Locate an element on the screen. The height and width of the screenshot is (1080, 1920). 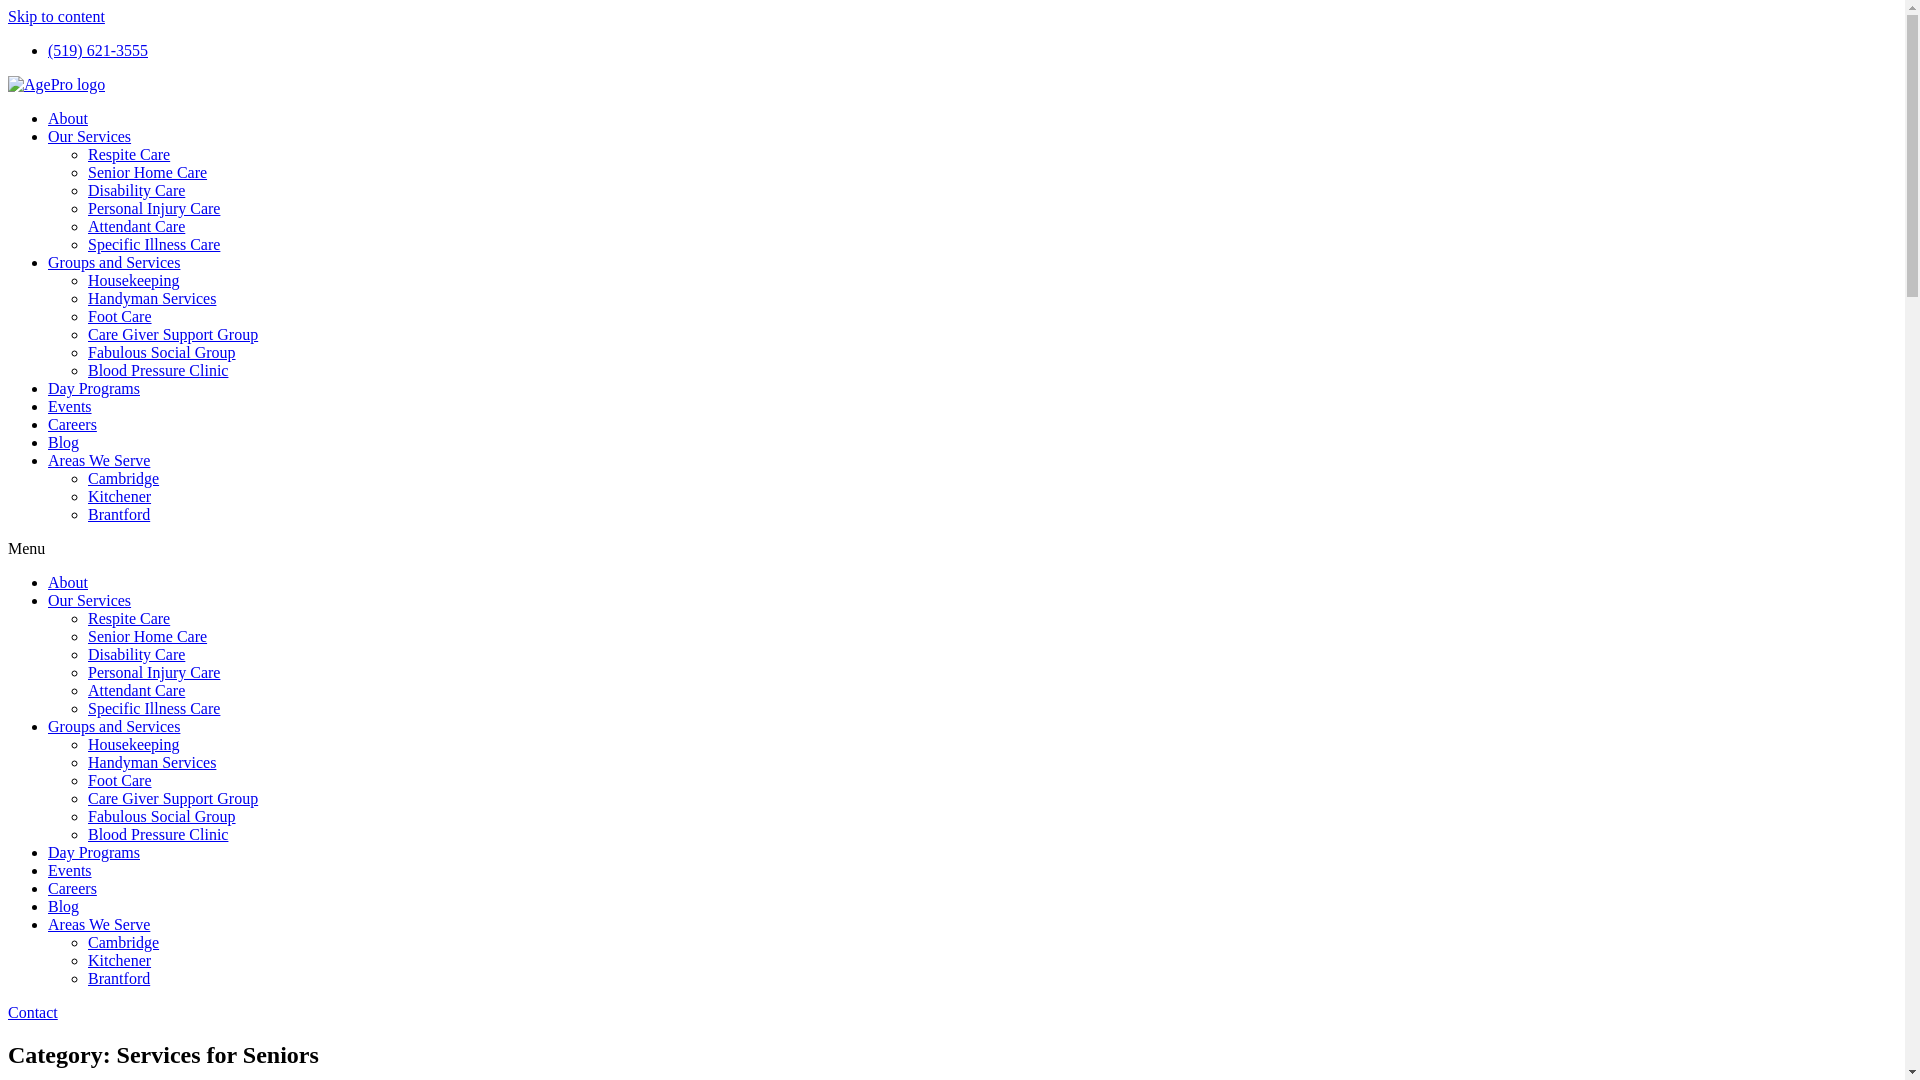
Attendant Care is located at coordinates (136, 690).